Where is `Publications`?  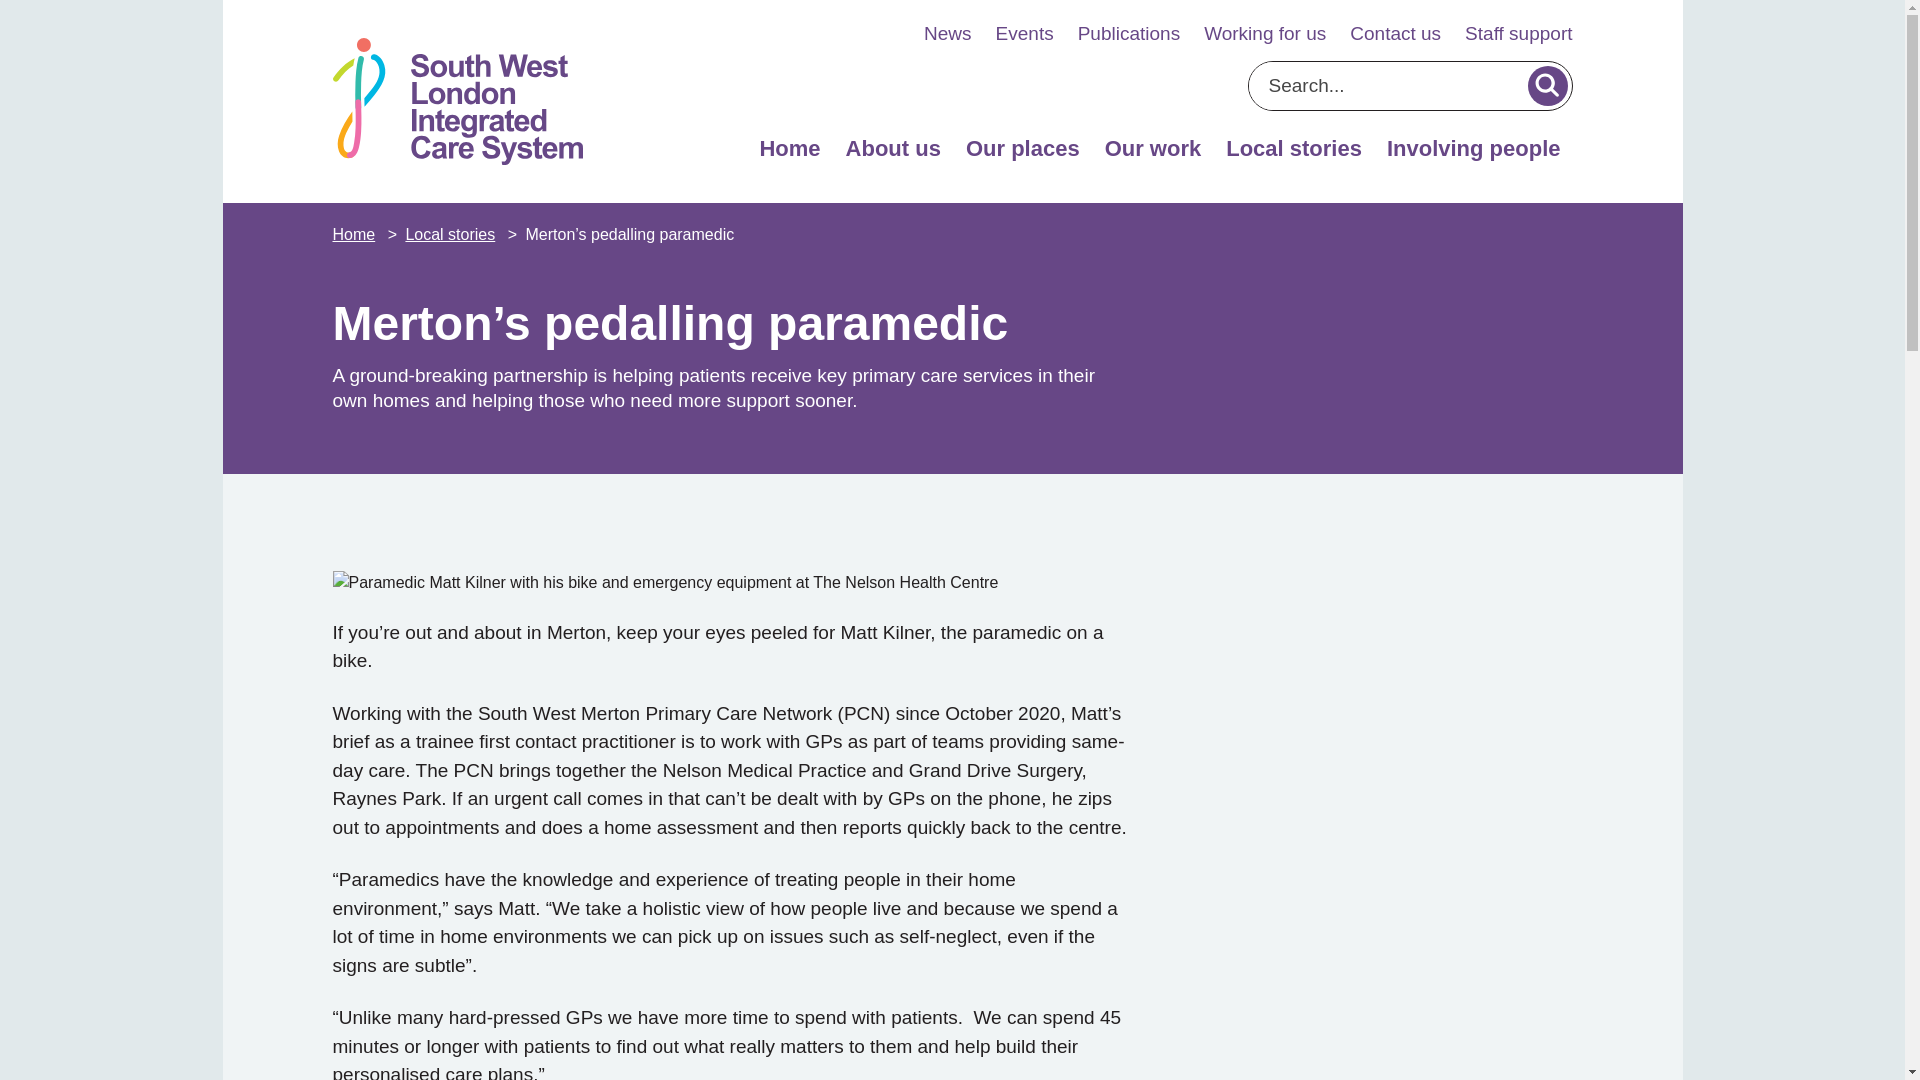 Publications is located at coordinates (1128, 34).